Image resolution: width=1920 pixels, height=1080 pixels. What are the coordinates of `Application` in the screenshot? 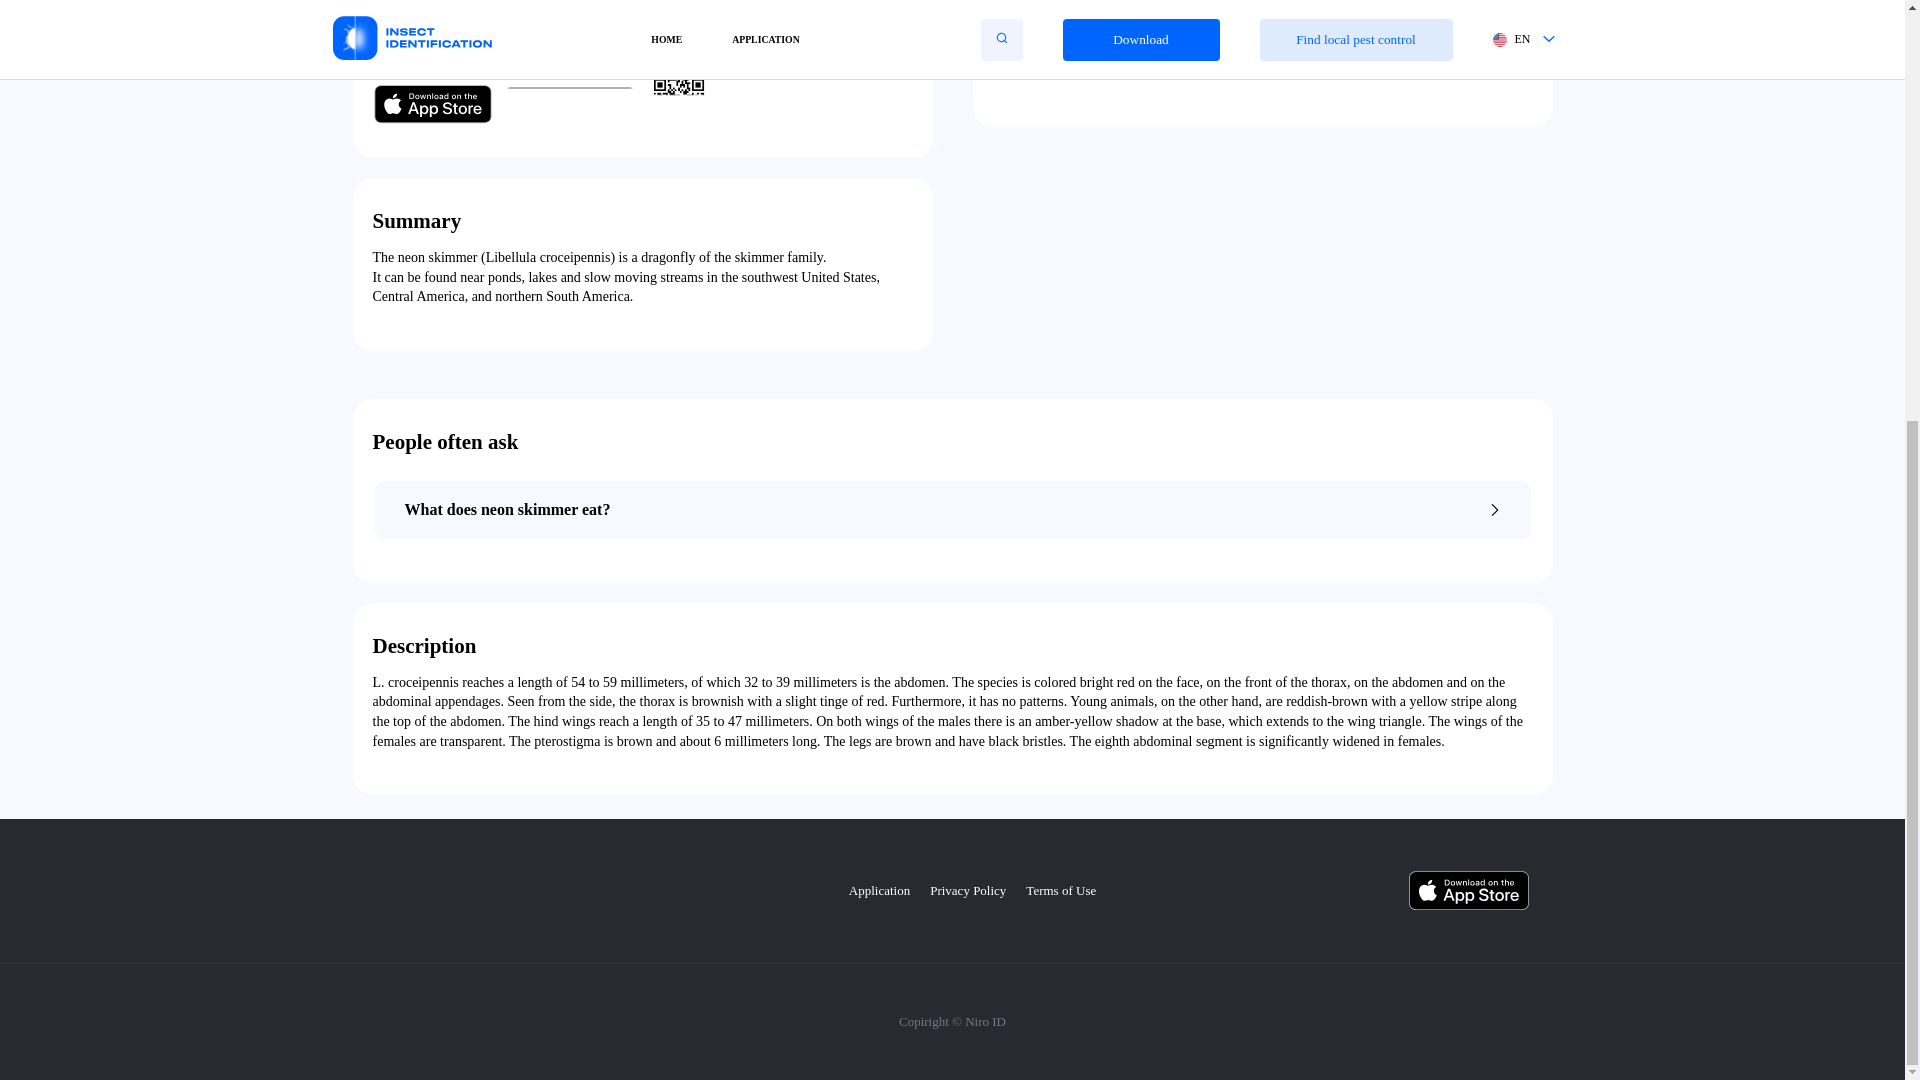 It's located at (879, 890).